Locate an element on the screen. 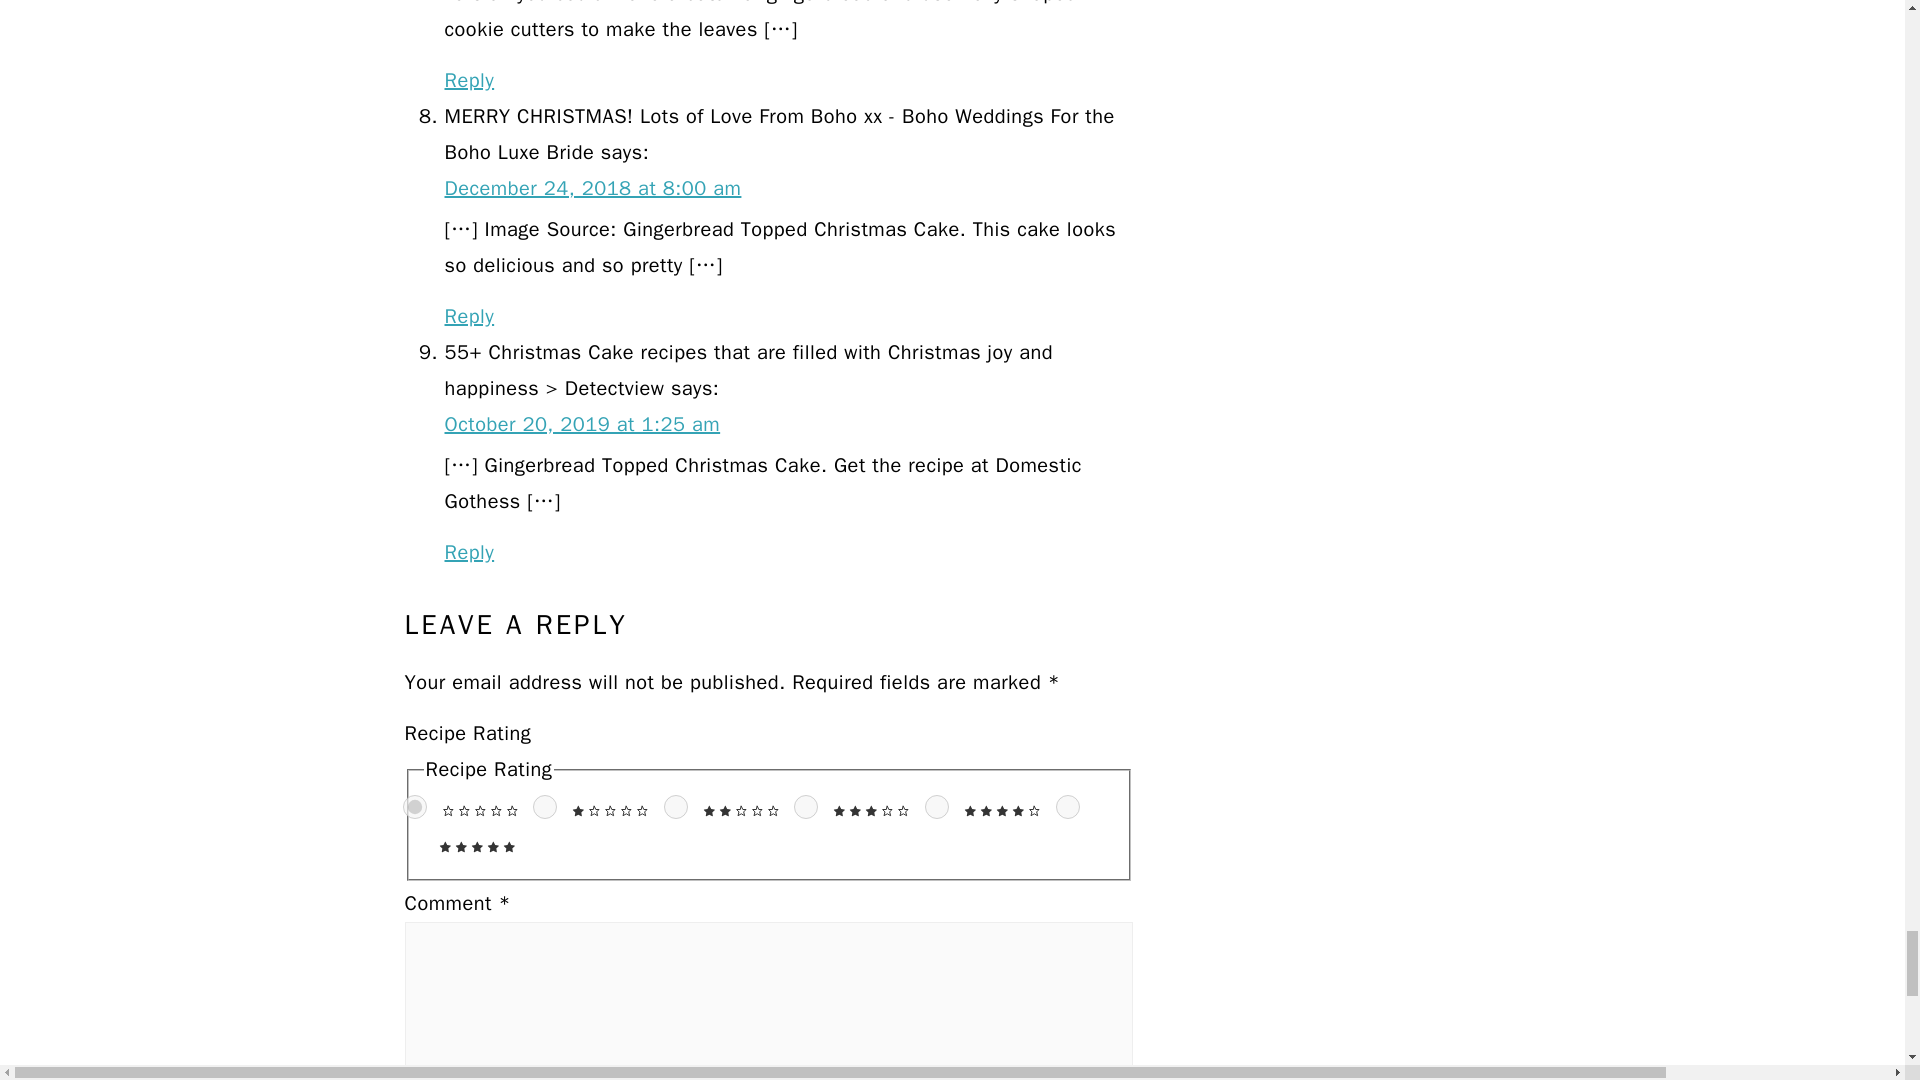  0 is located at coordinates (414, 806).